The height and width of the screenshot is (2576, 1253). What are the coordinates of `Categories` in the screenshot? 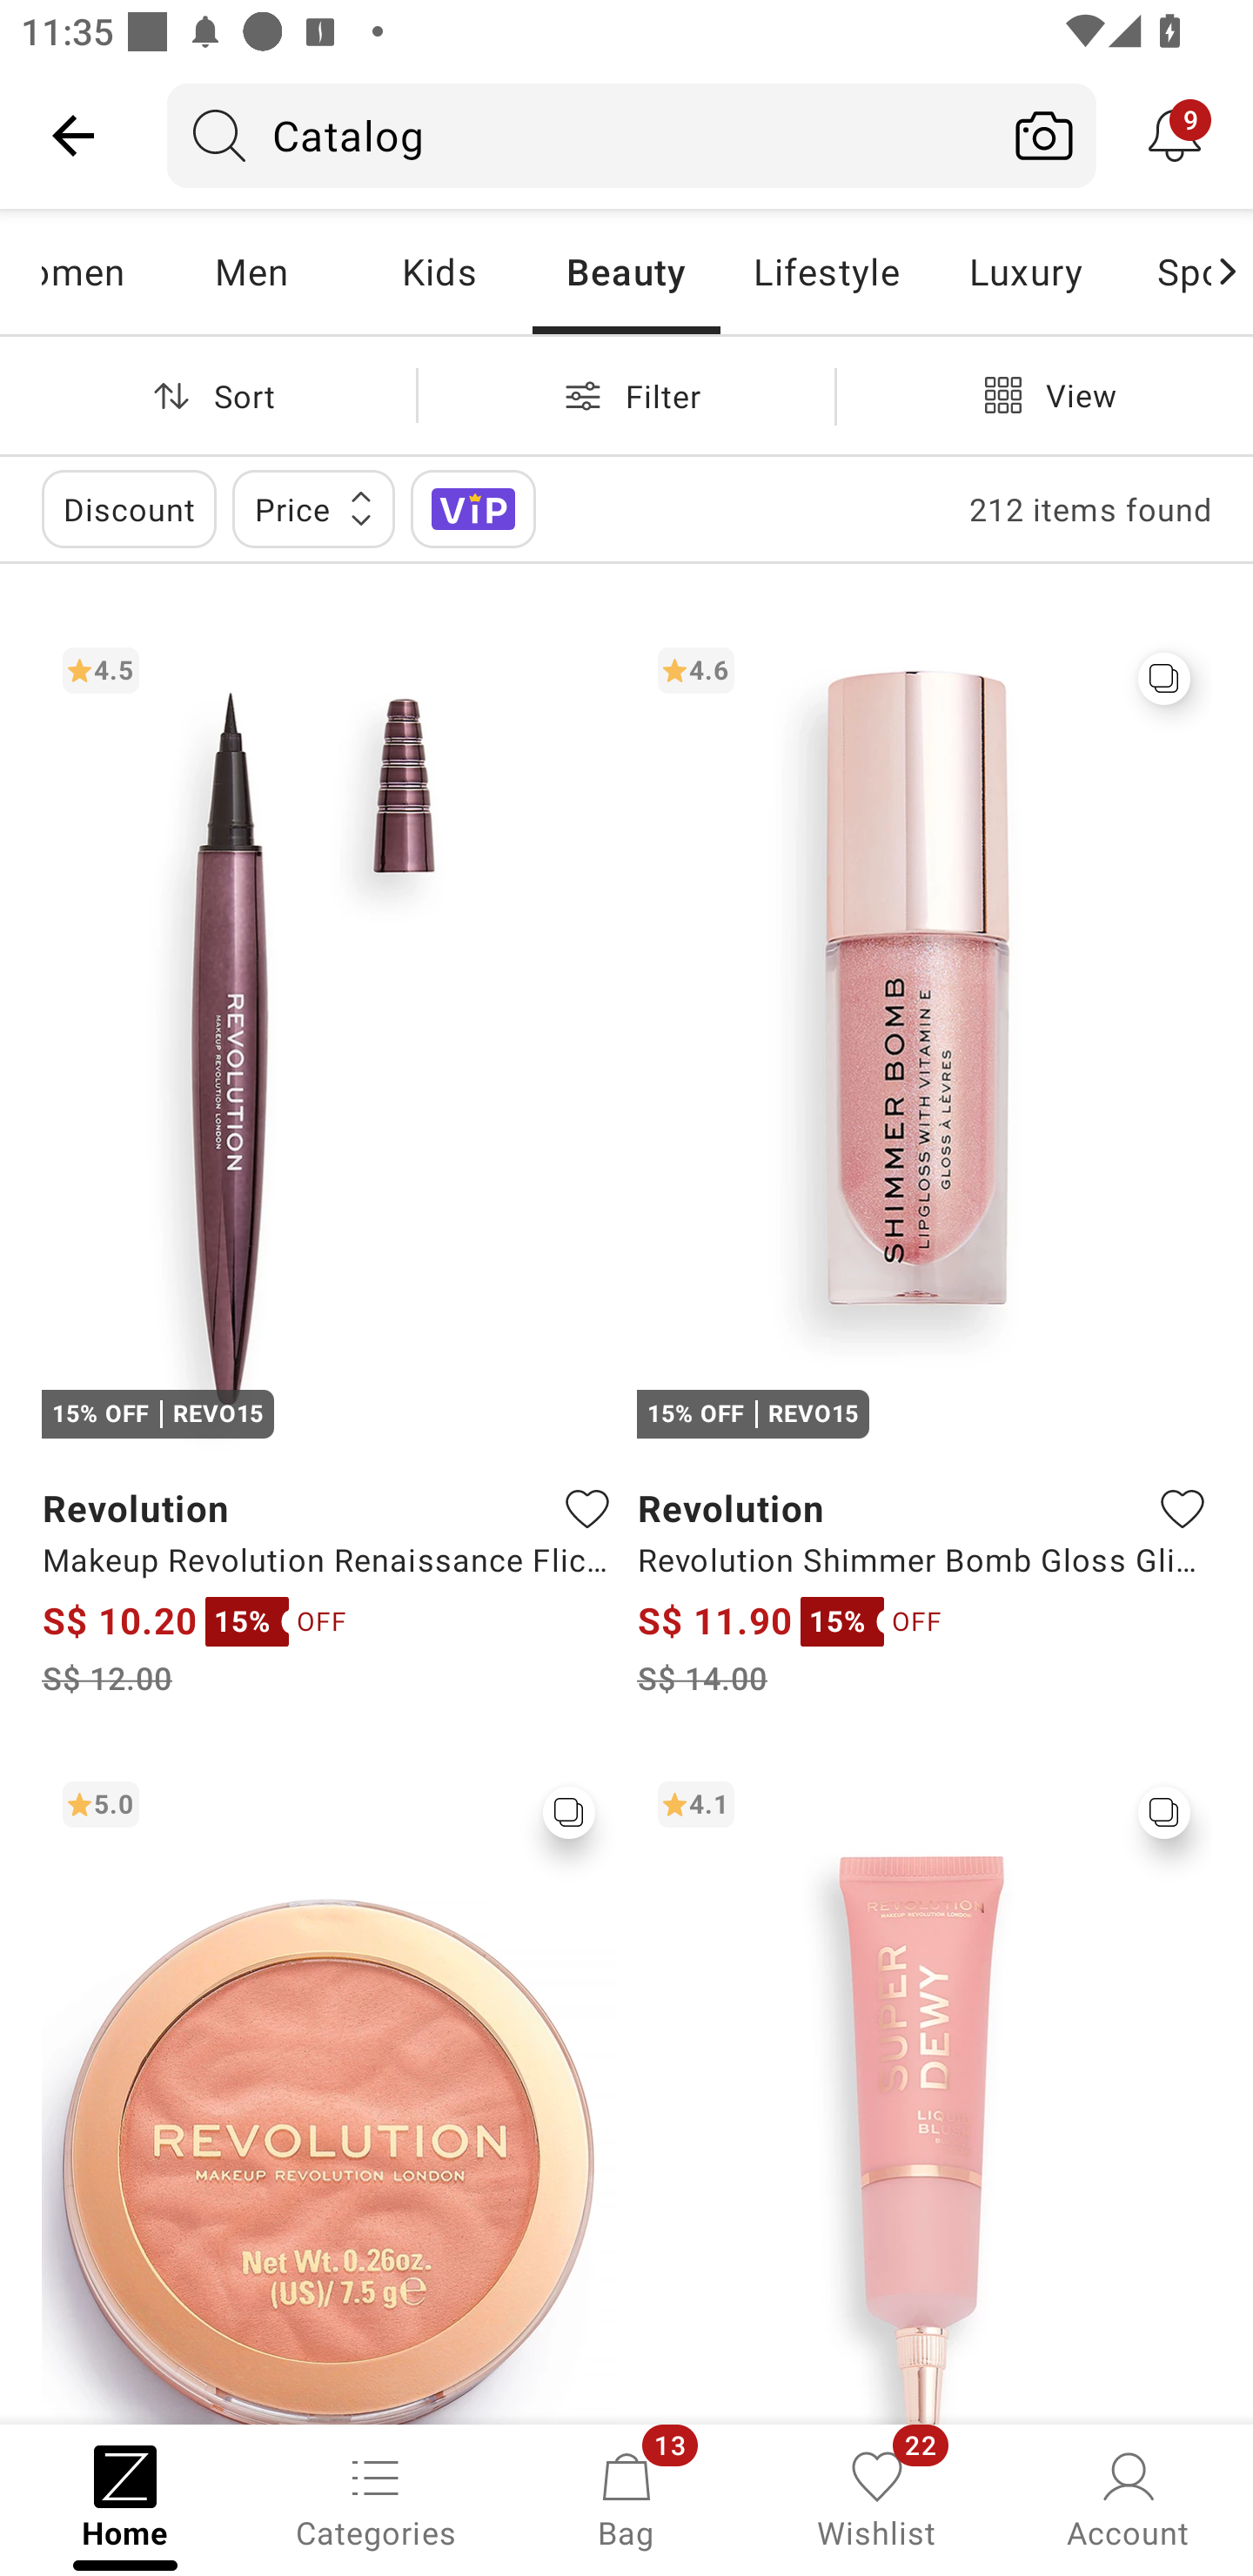 It's located at (376, 2498).